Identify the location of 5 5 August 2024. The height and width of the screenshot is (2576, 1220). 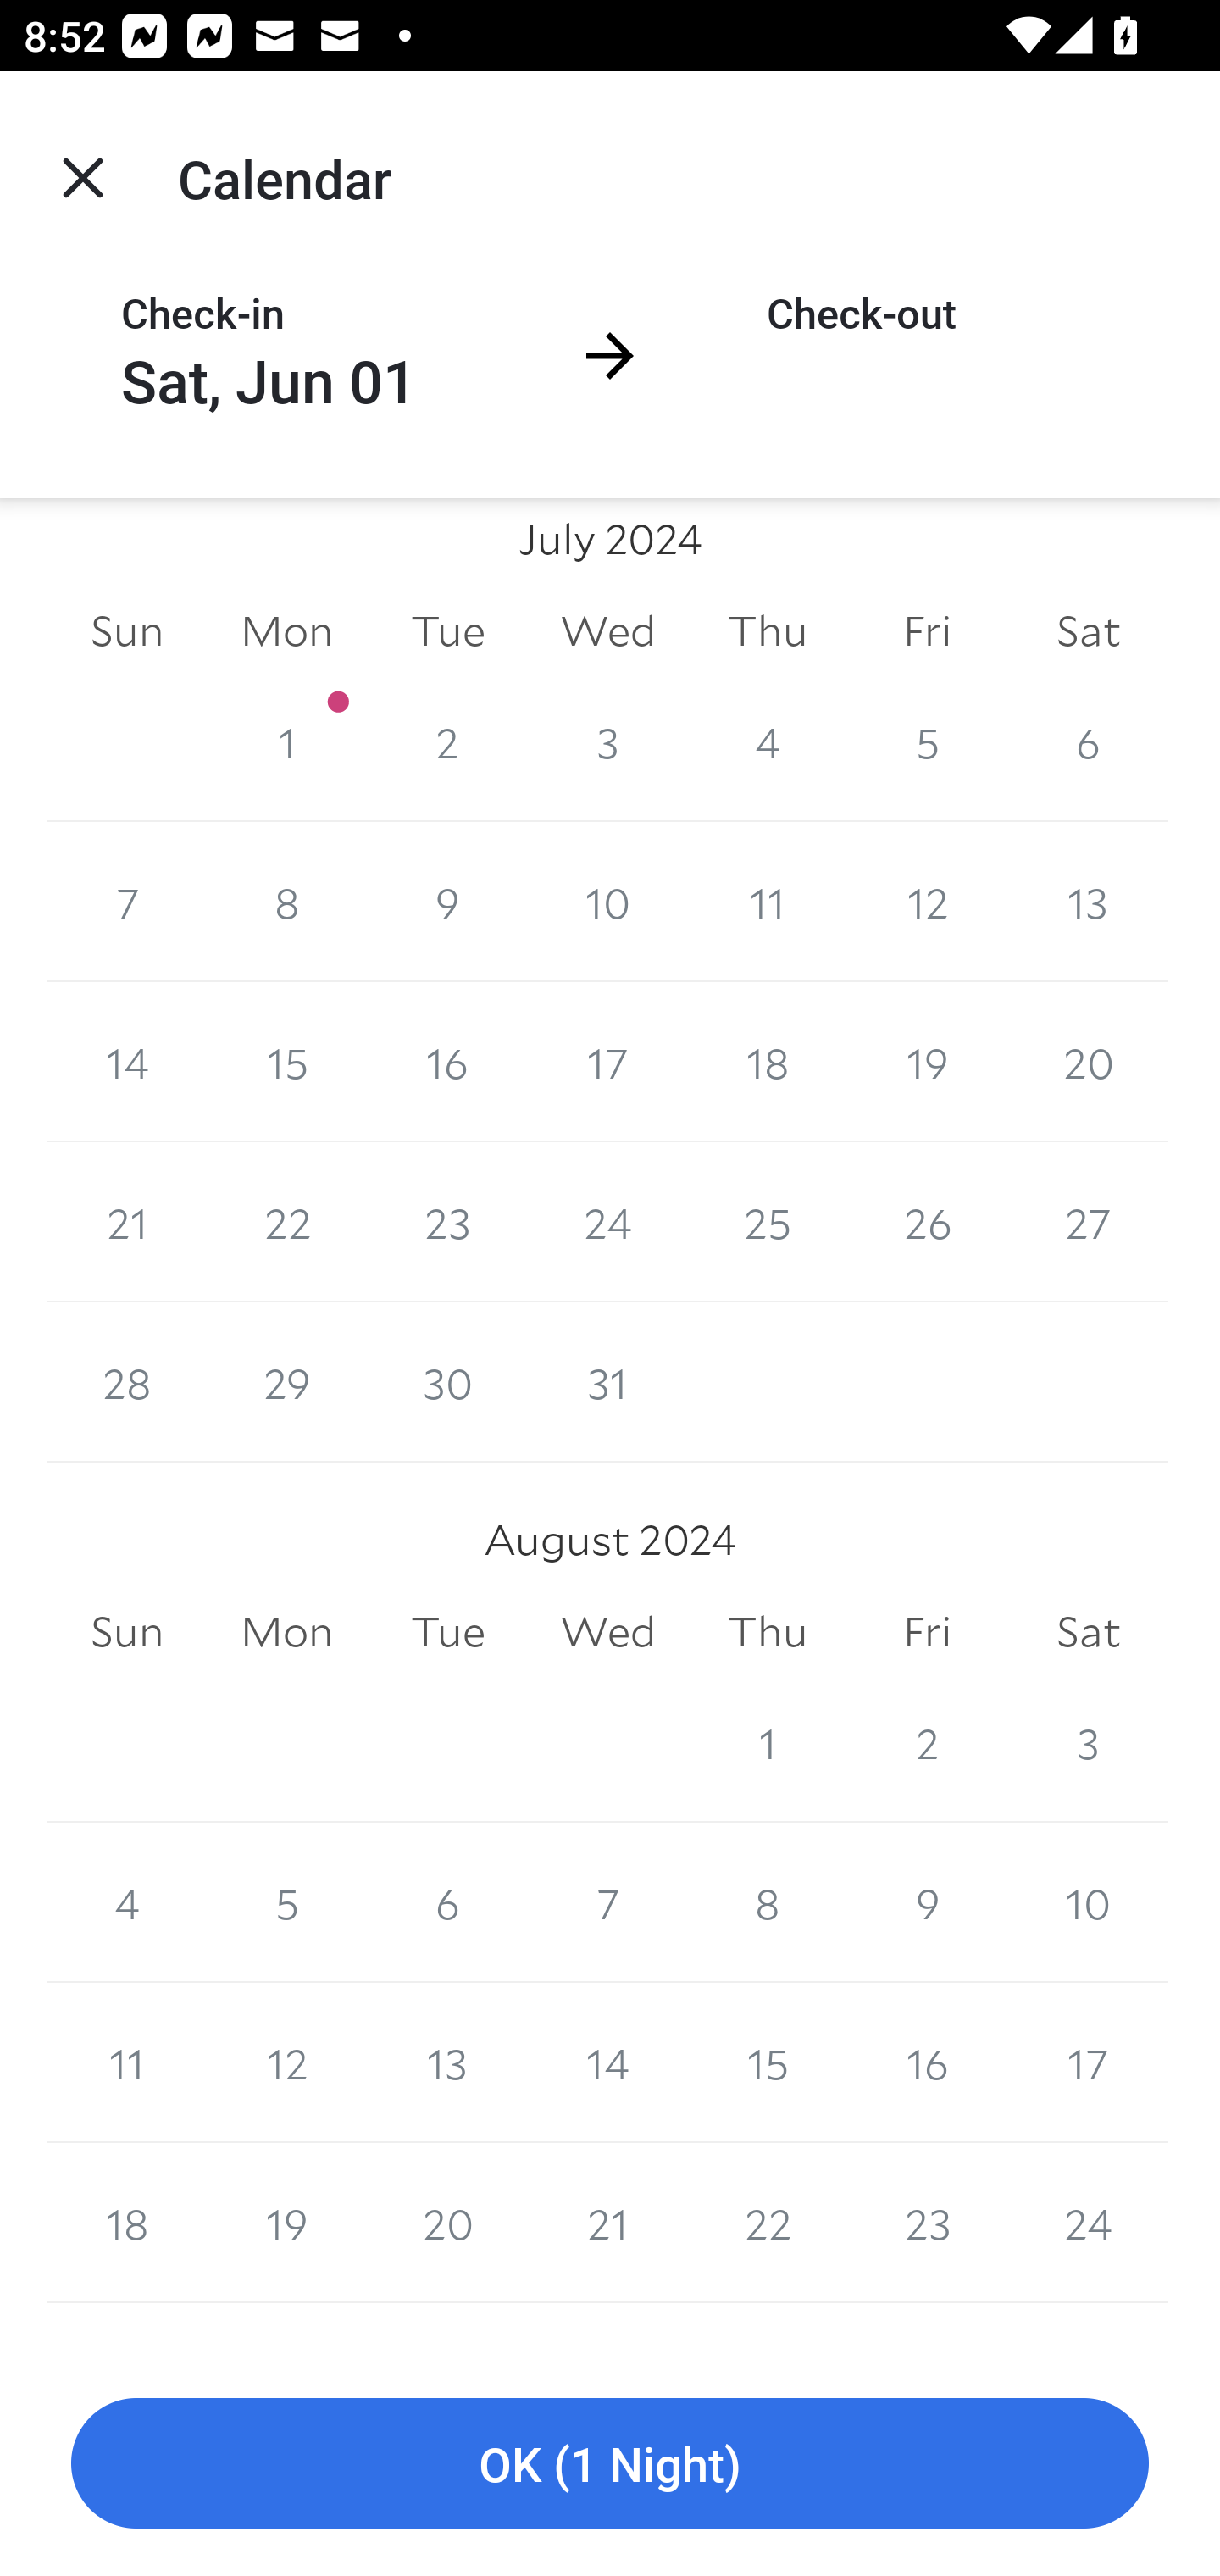
(286, 1903).